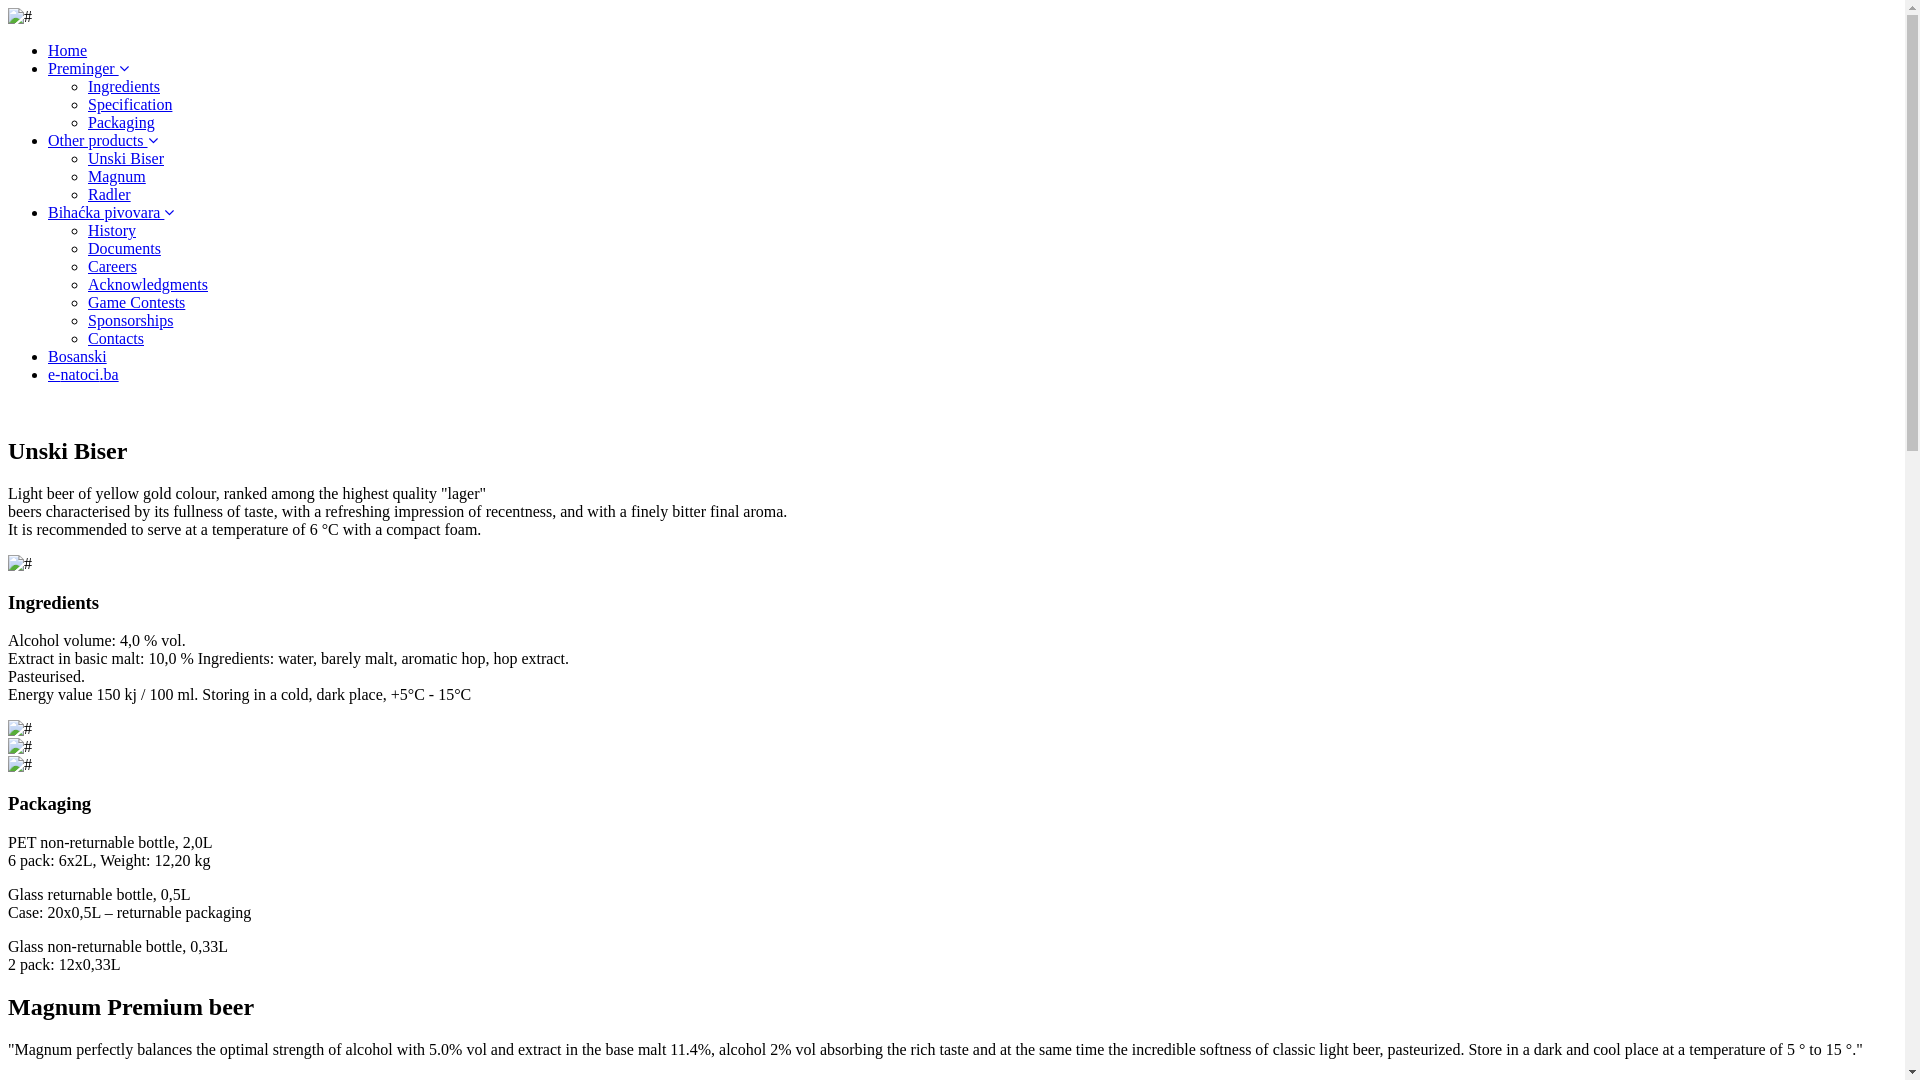  Describe the element at coordinates (136, 302) in the screenshot. I see `Game Contests` at that location.